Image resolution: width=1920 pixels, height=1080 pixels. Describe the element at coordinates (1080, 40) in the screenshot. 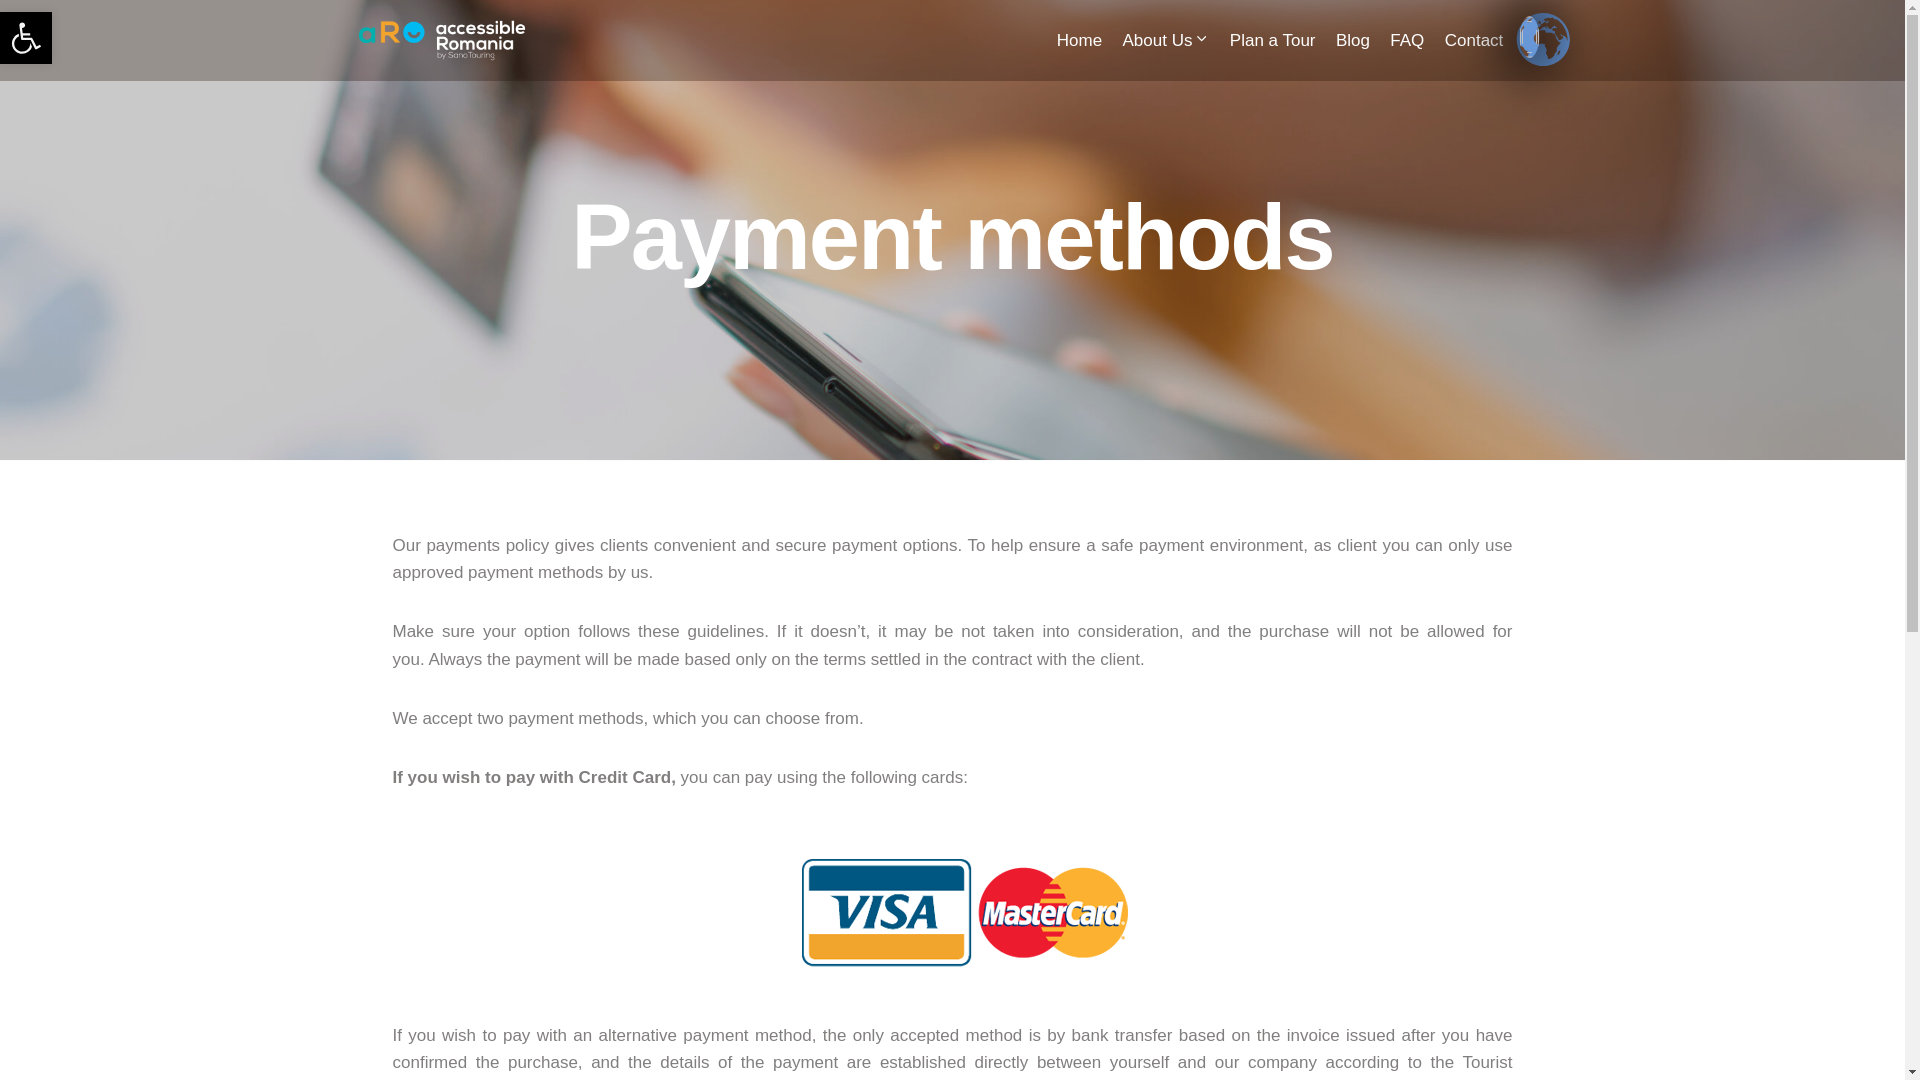

I see `Blog` at that location.